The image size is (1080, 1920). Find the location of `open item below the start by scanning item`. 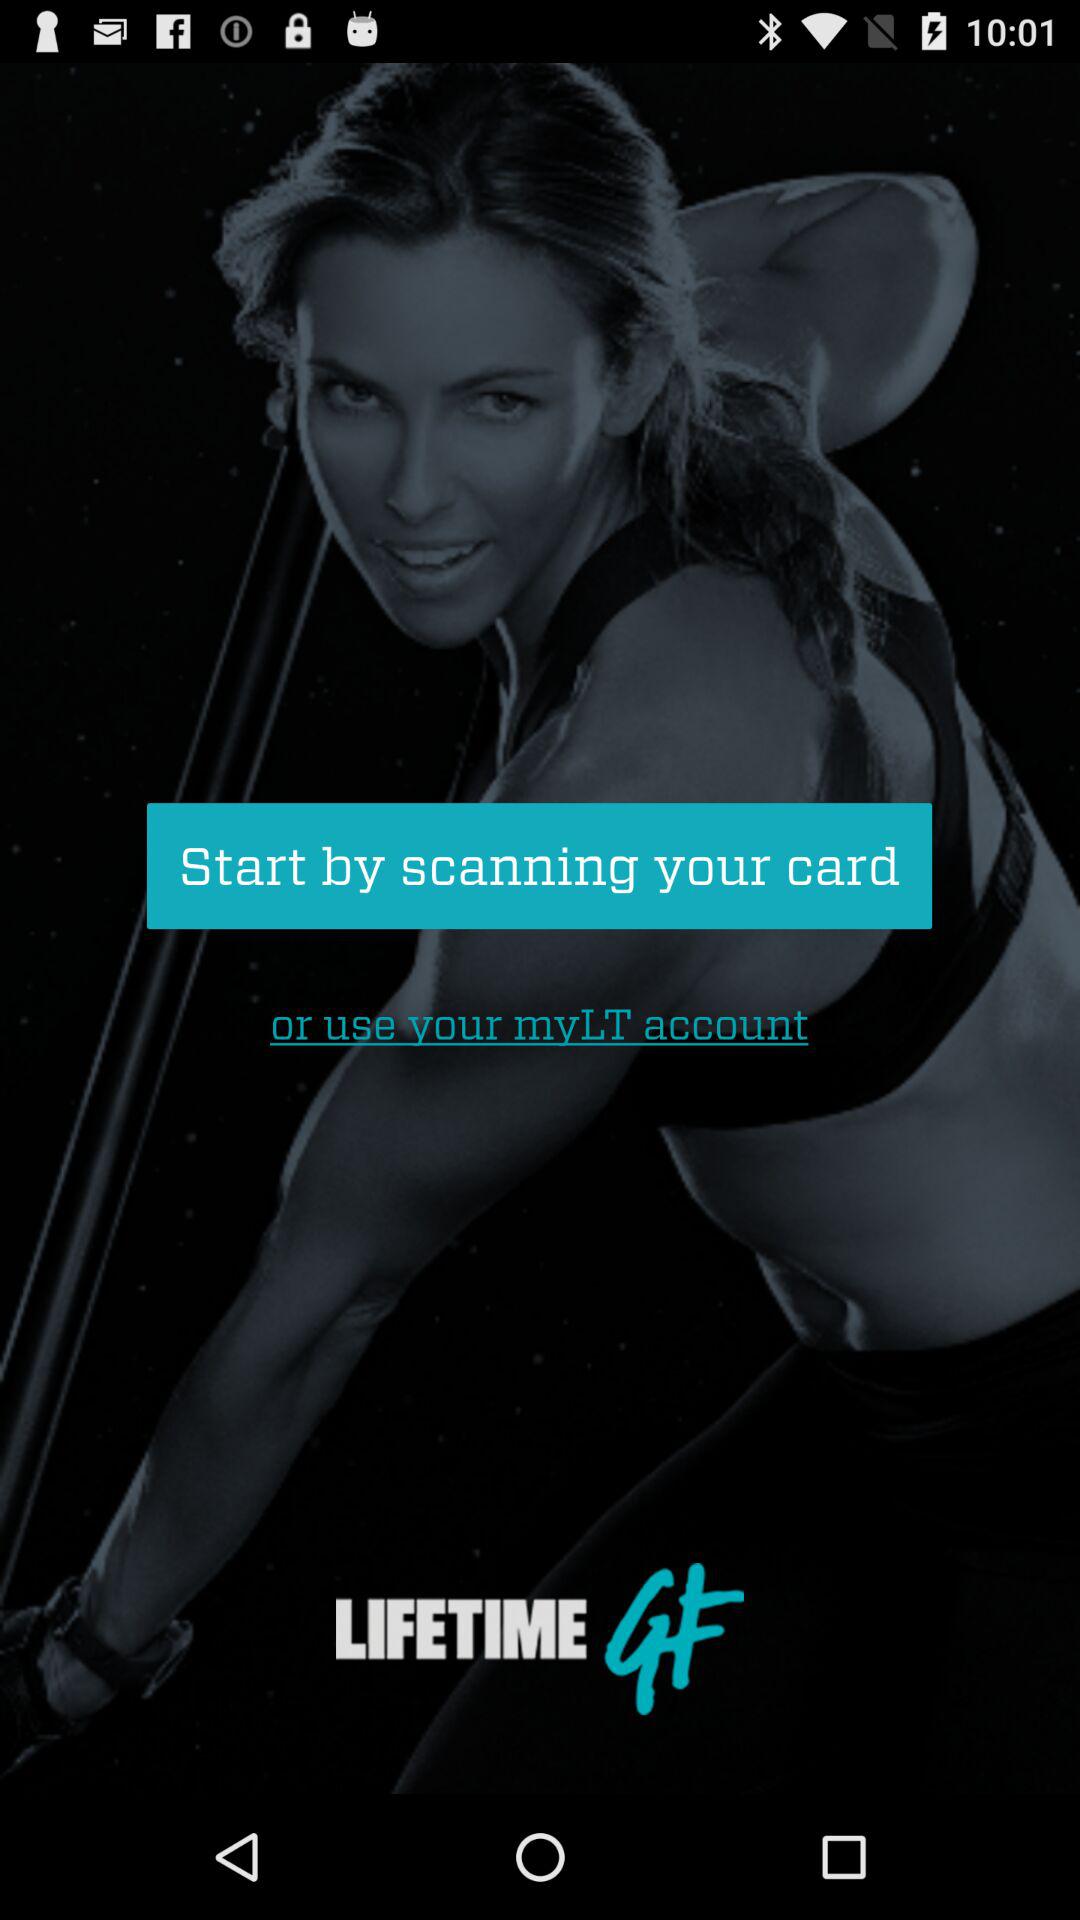

open item below the start by scanning item is located at coordinates (539, 1024).